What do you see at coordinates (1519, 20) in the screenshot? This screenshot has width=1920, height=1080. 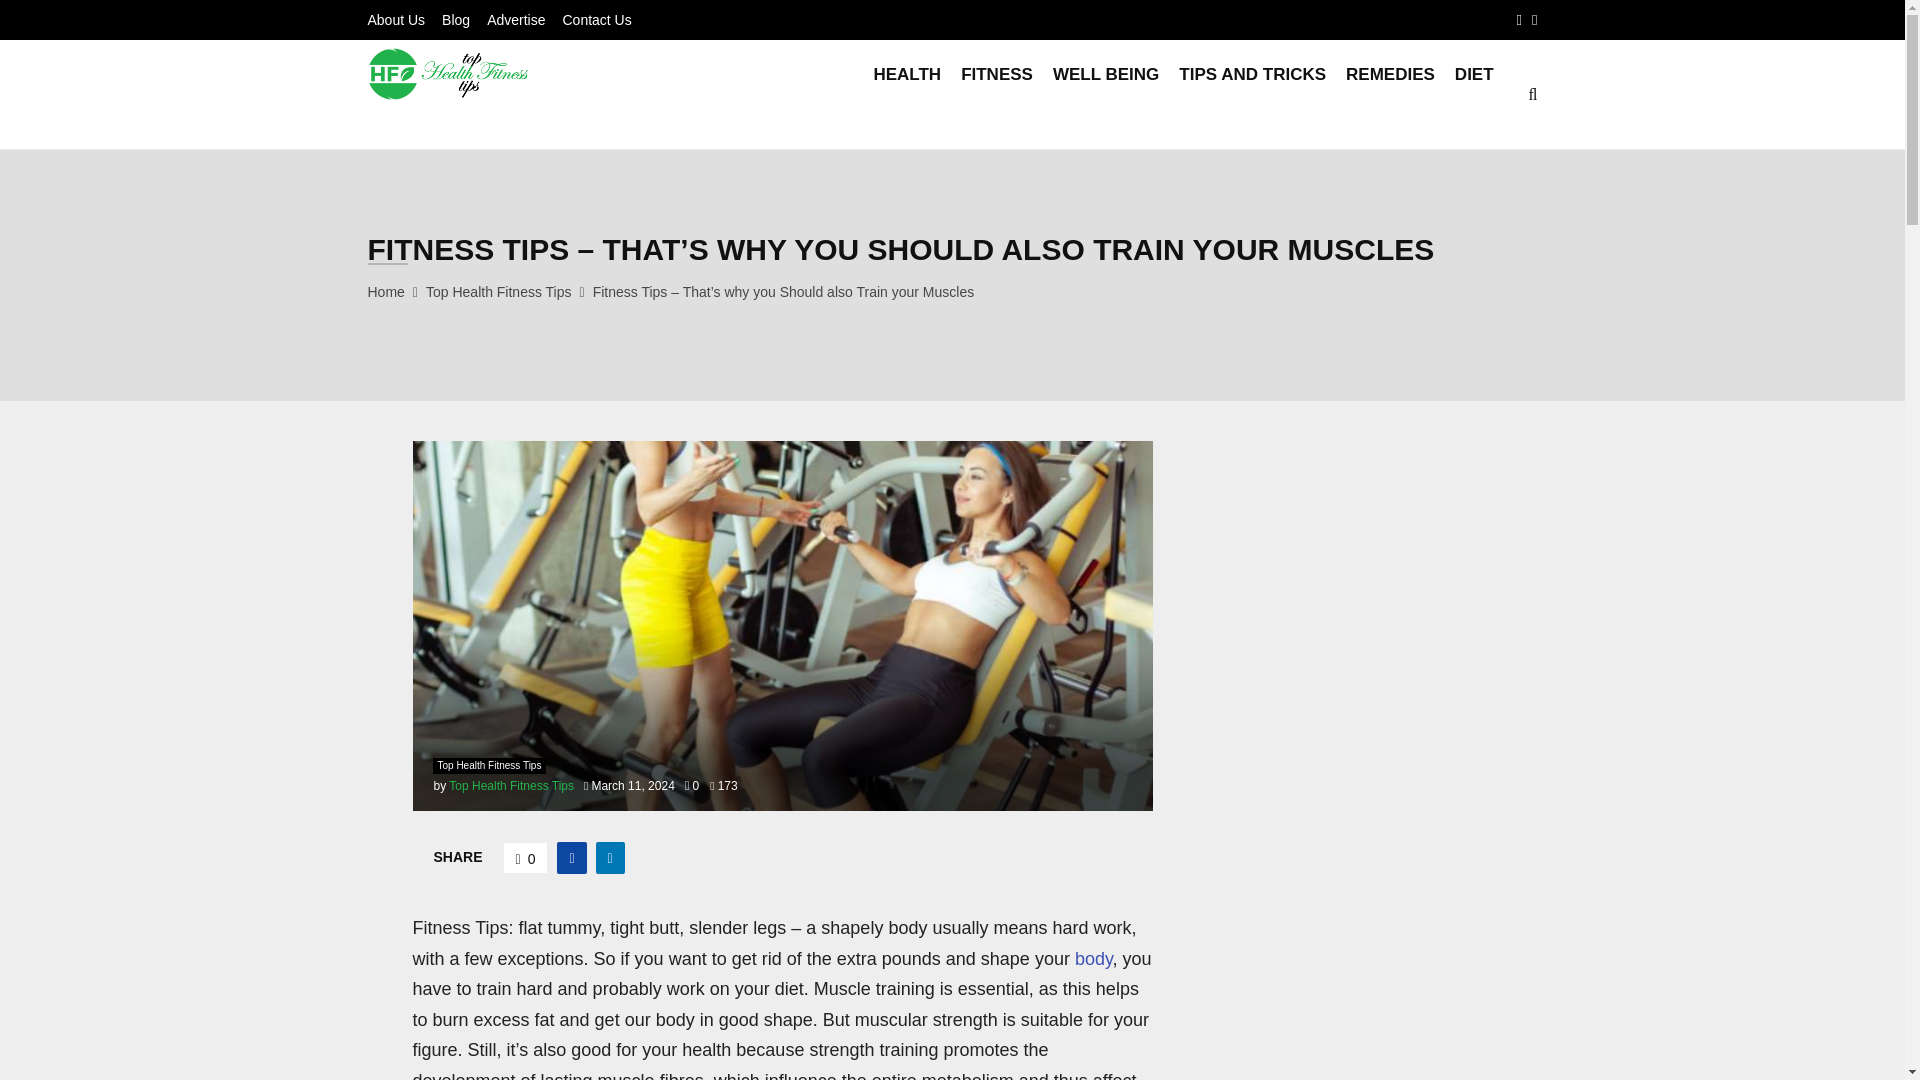 I see `Facebook` at bounding box center [1519, 20].